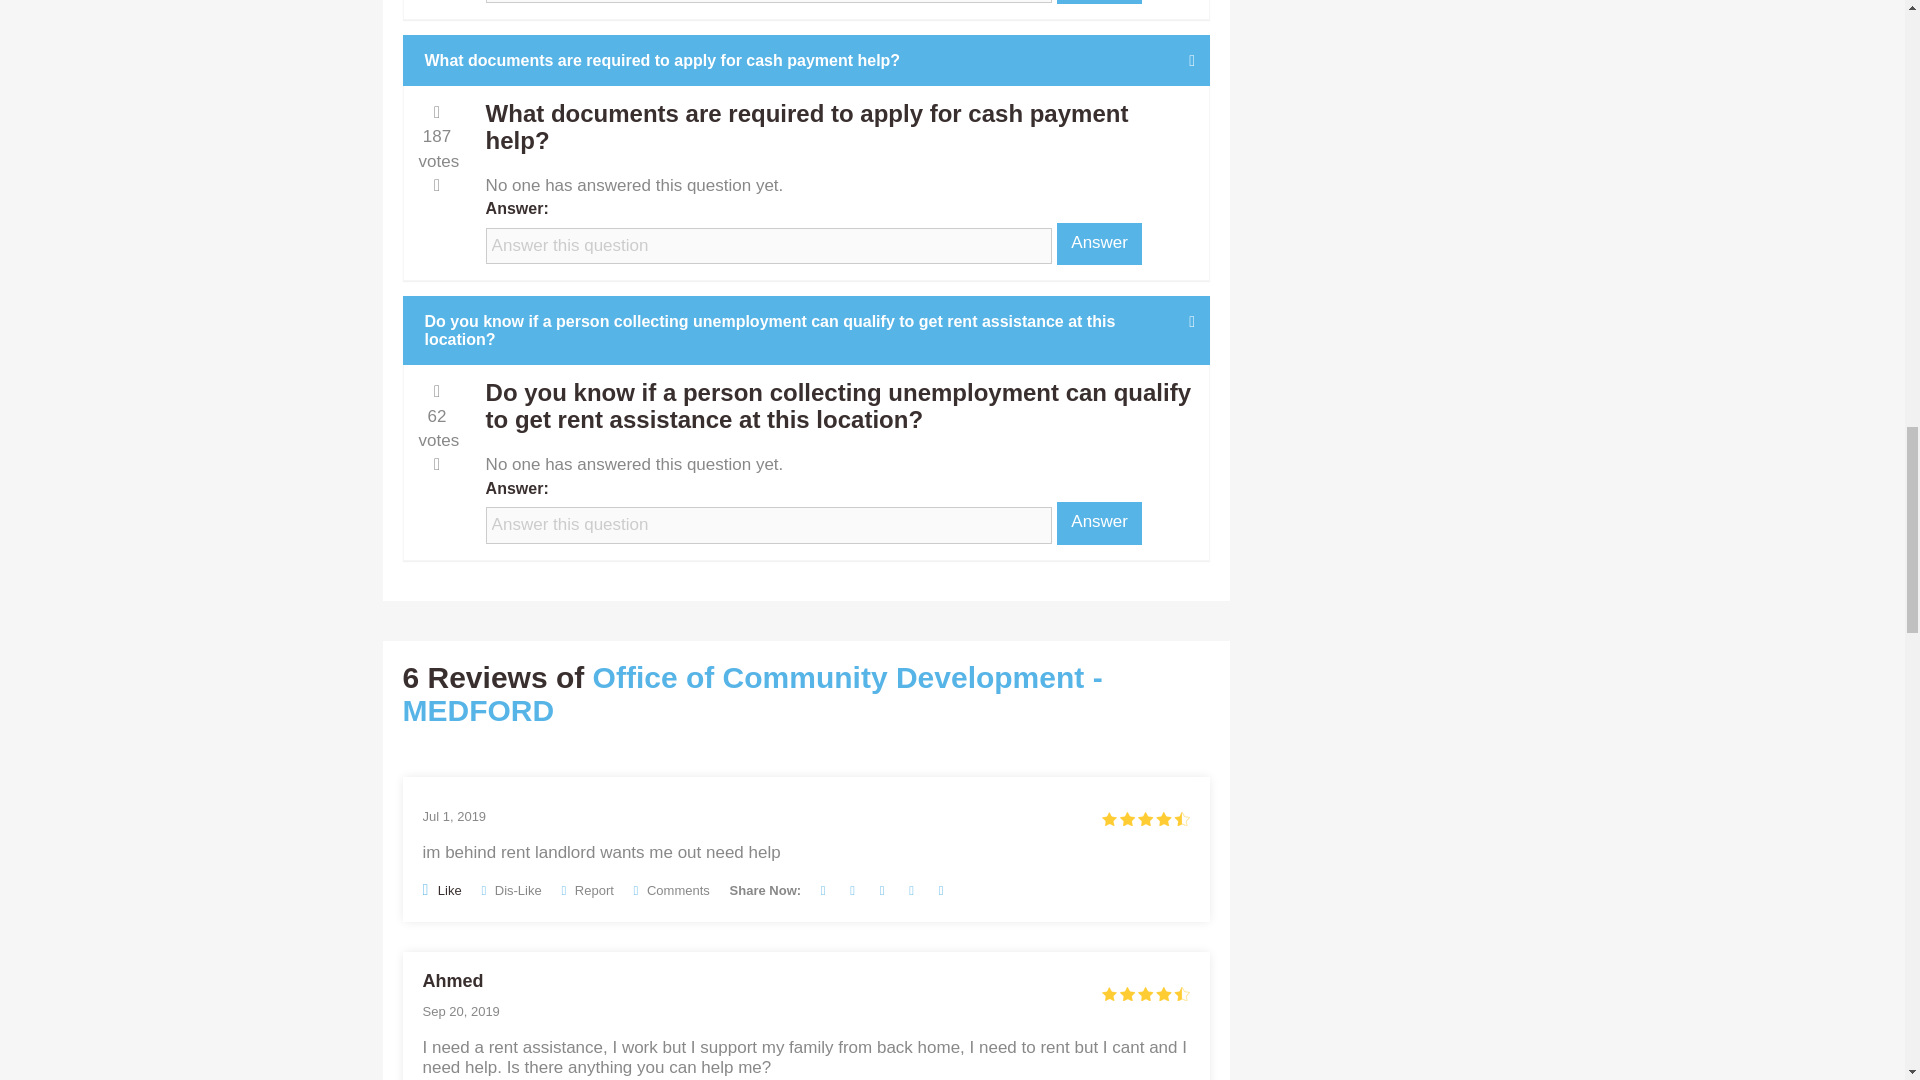 The image size is (1920, 1080). Describe the element at coordinates (1100, 523) in the screenshot. I see `Answer` at that location.